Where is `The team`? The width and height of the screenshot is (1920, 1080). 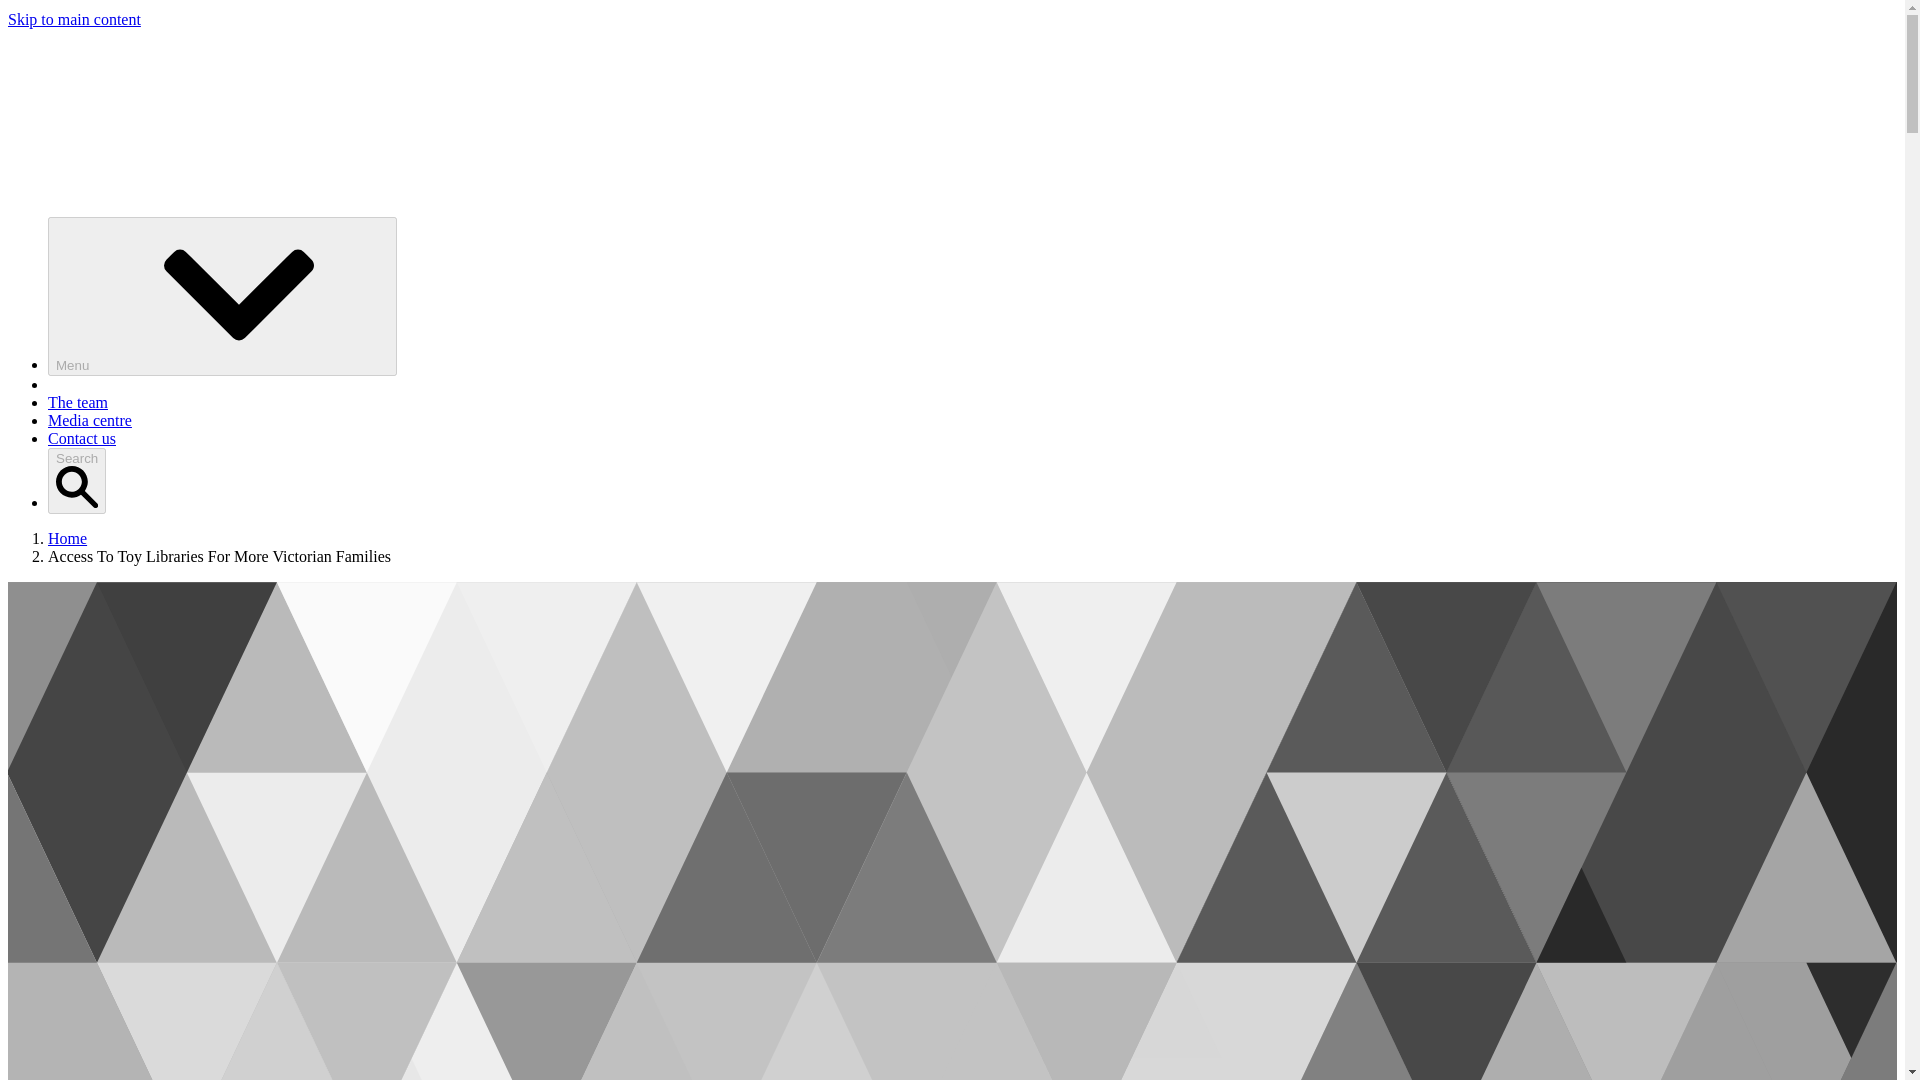 The team is located at coordinates (78, 402).